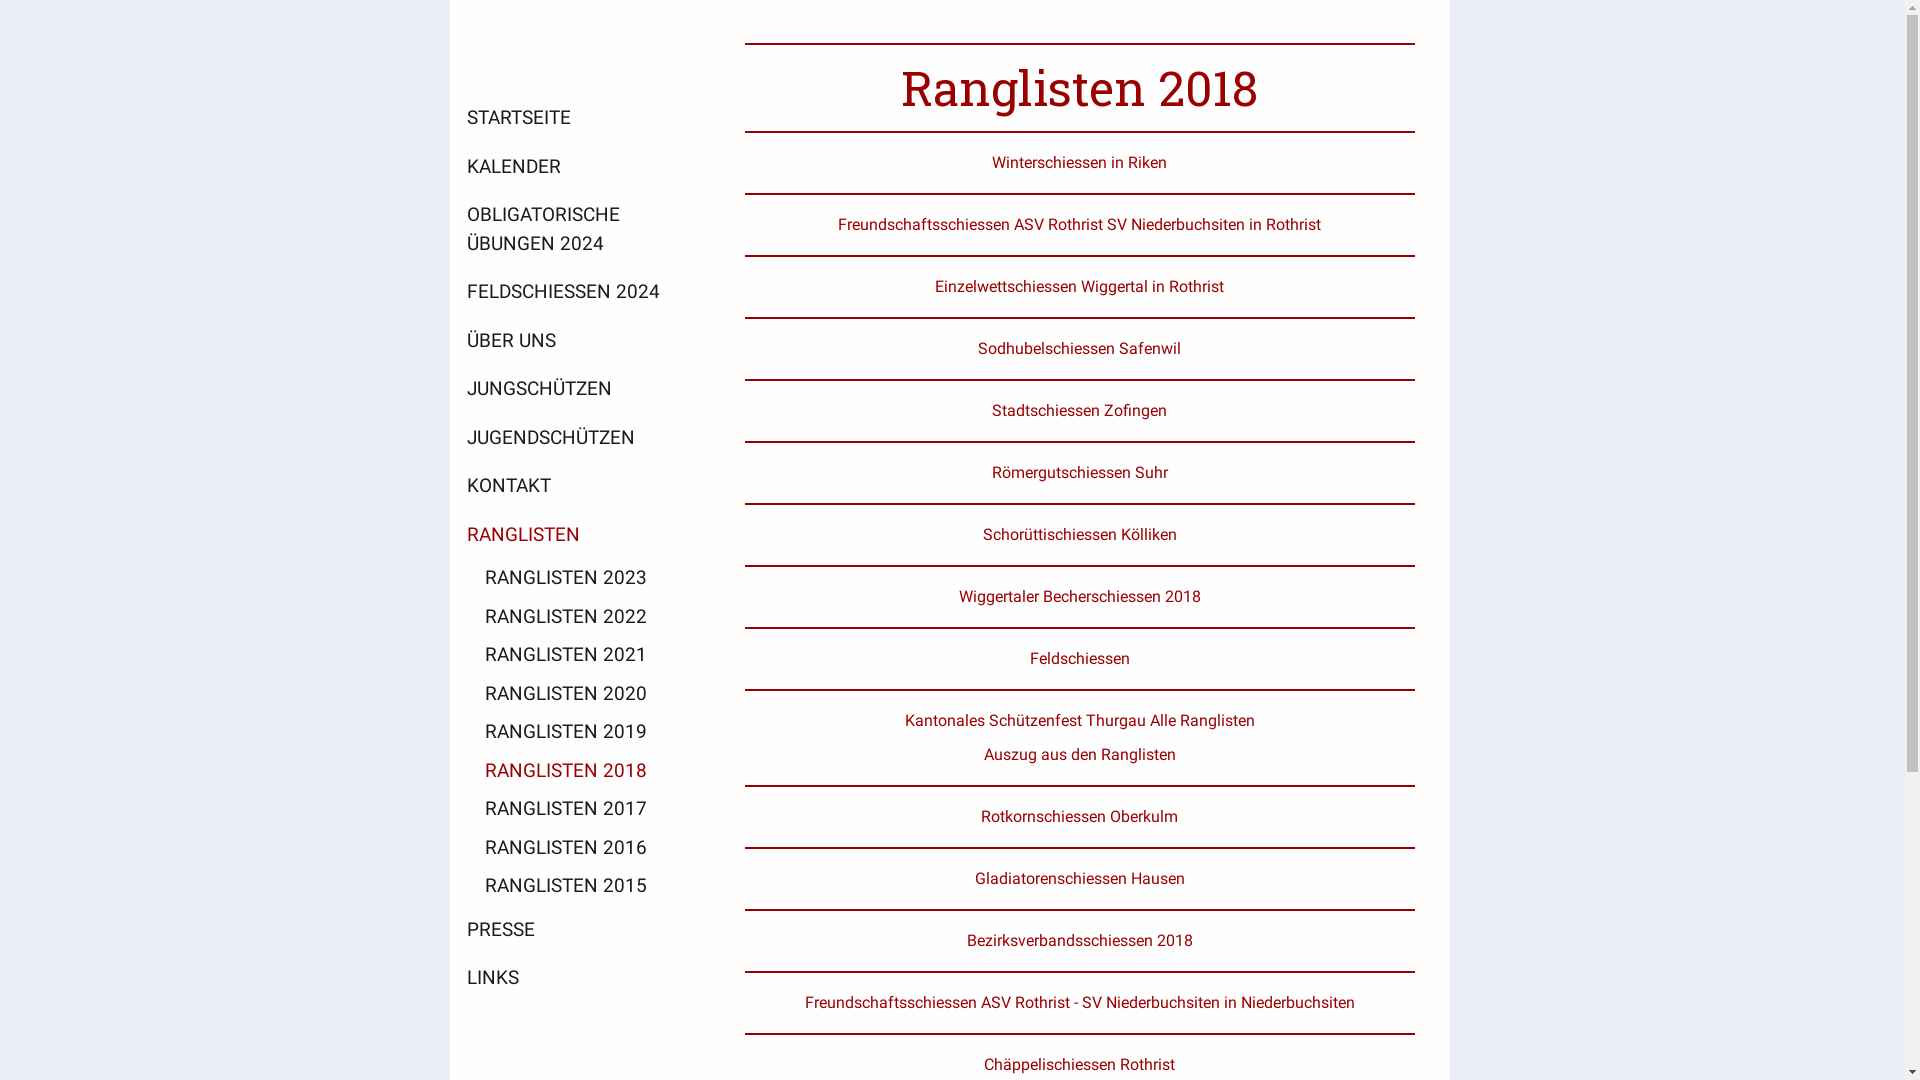 The image size is (1920, 1080). I want to click on Einzelwettschiessen Wiggertal in Rothrist, so click(1080, 286).